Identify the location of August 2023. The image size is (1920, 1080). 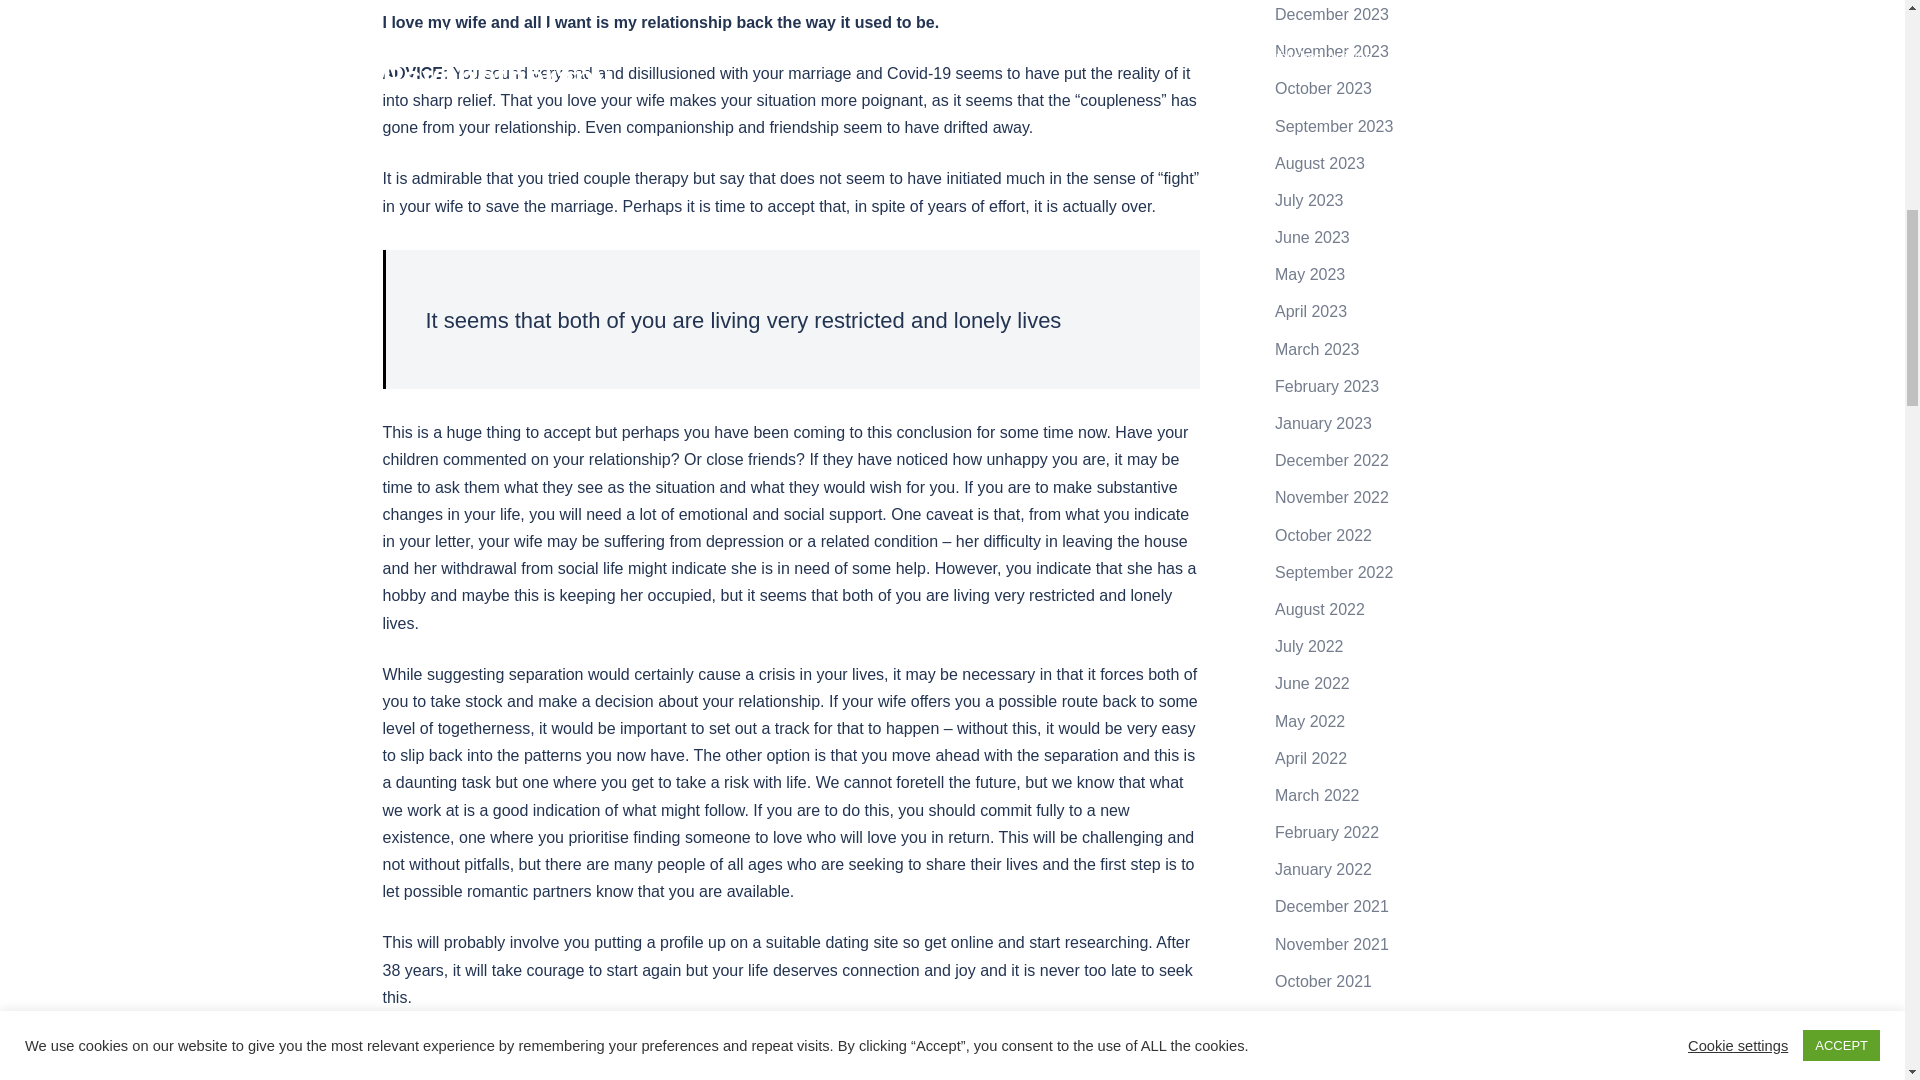
(1320, 163).